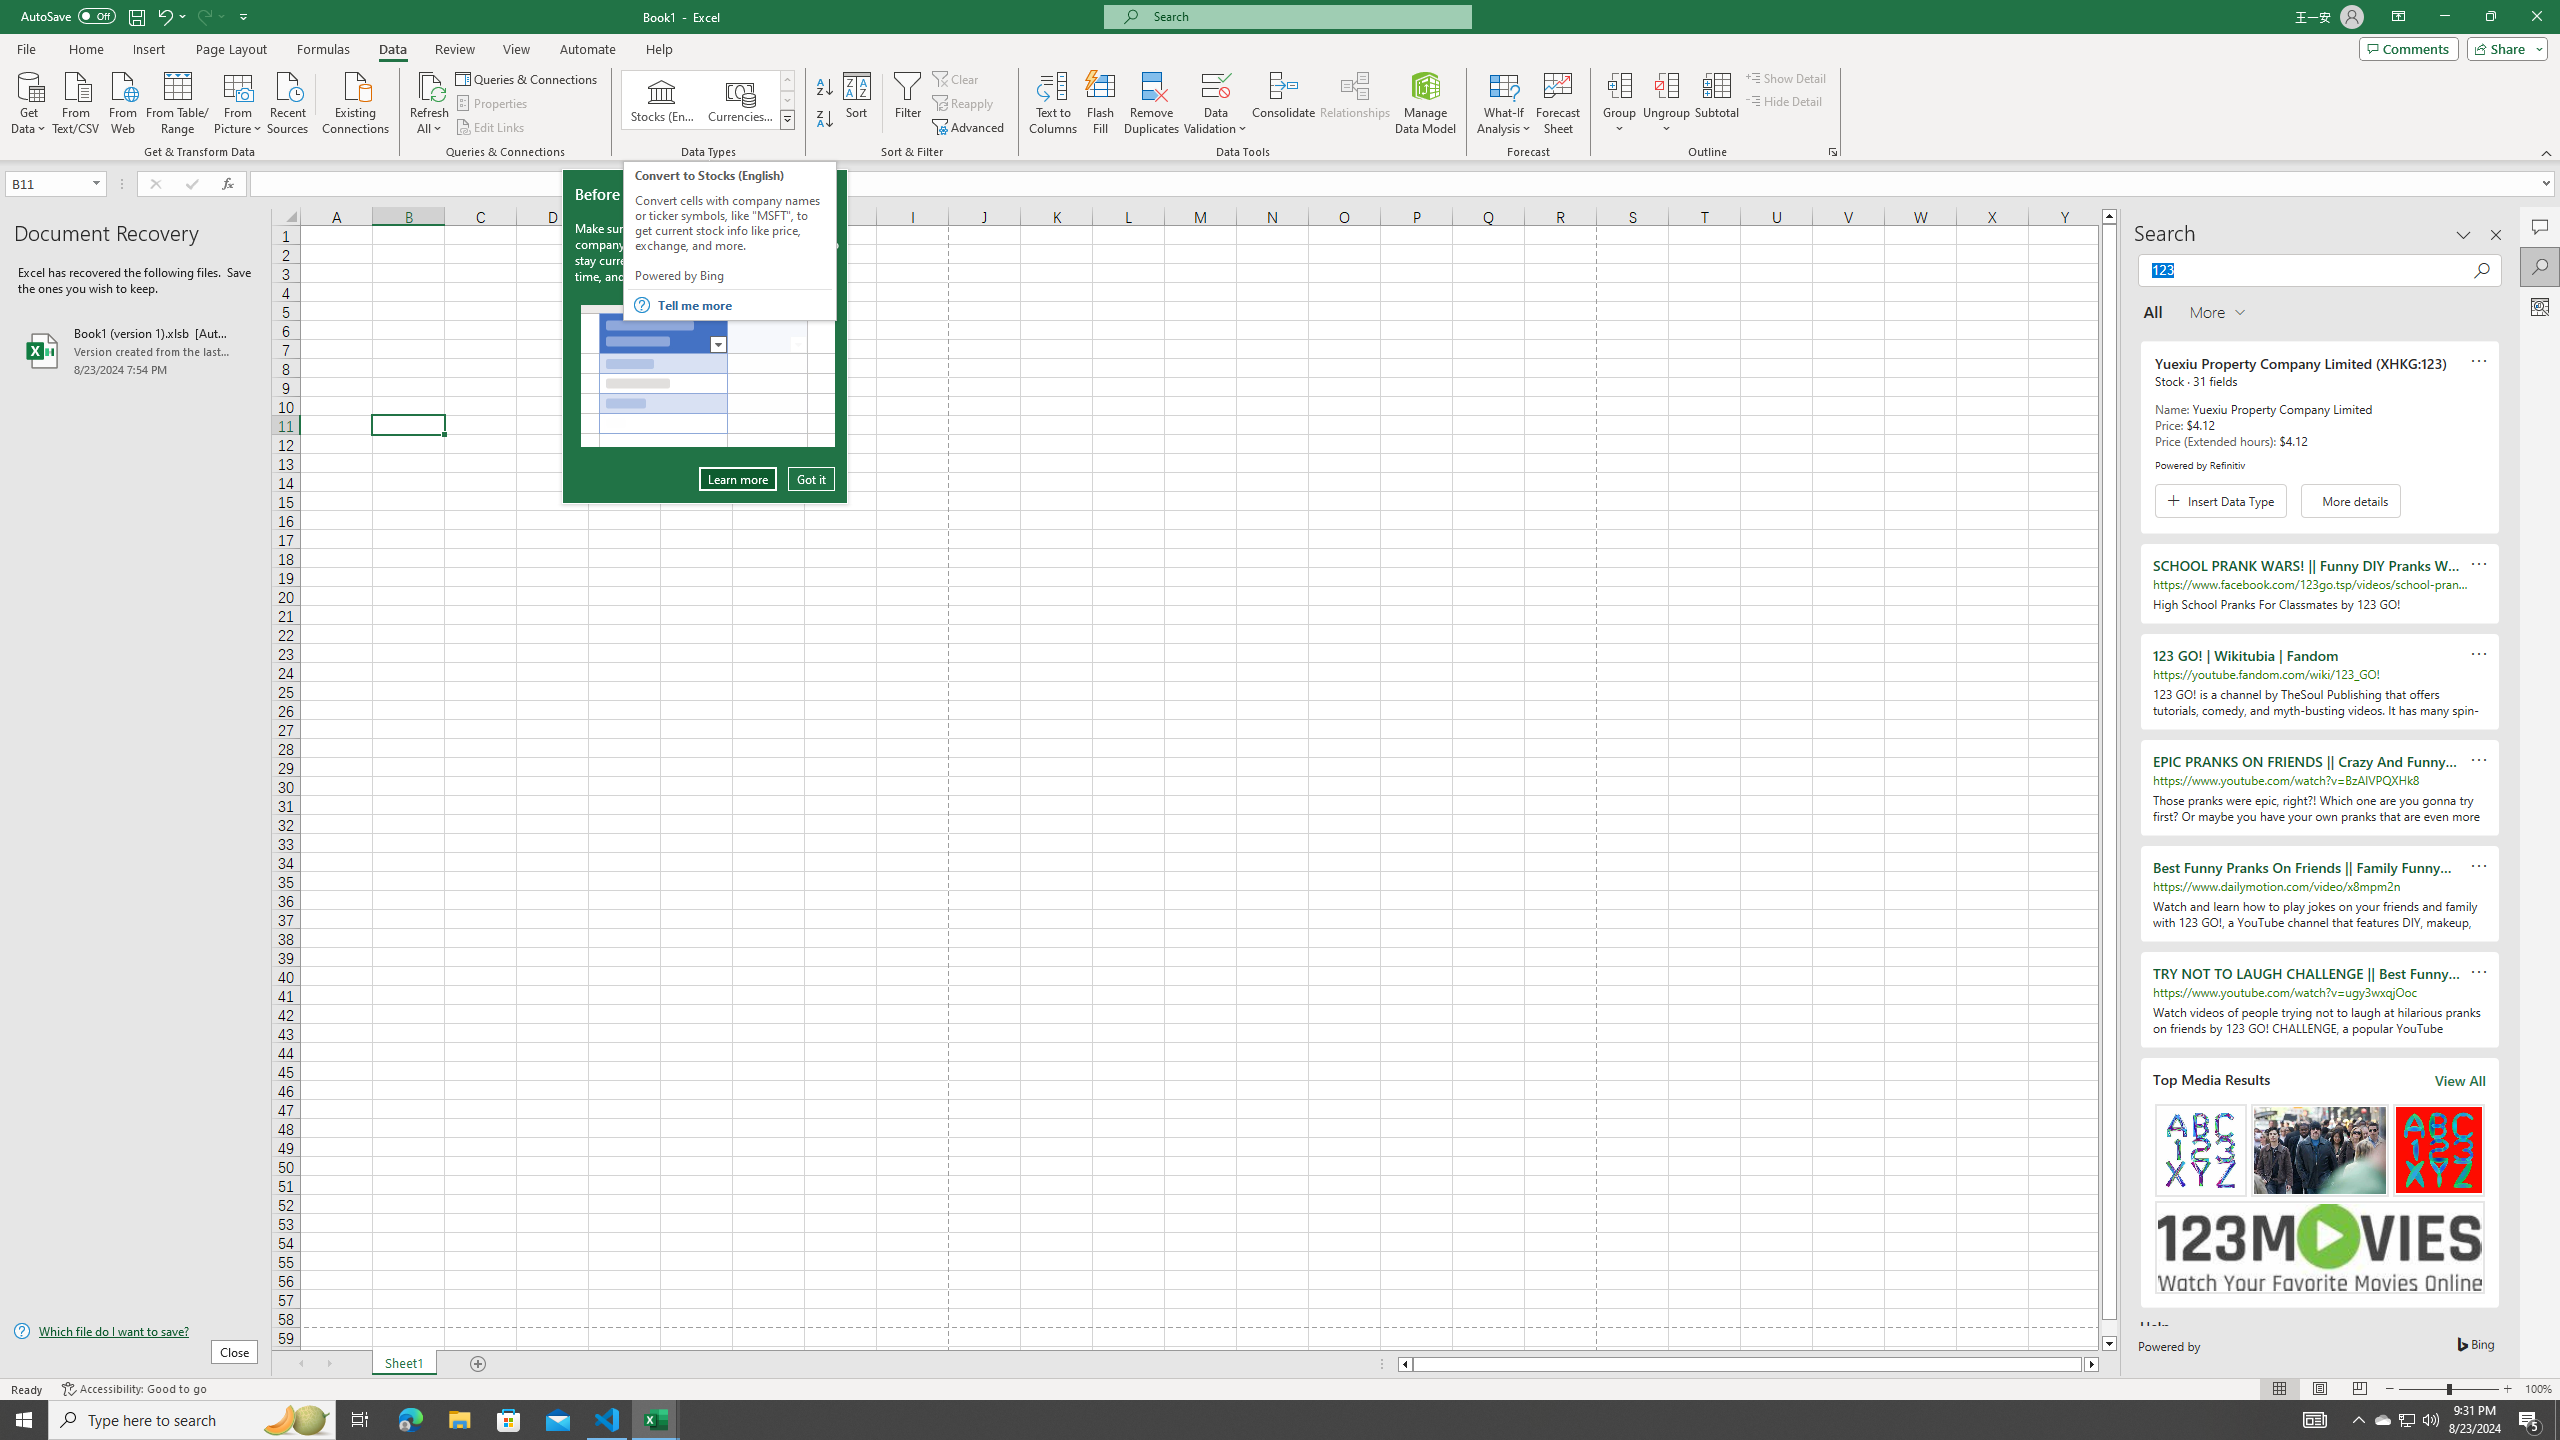 The height and width of the screenshot is (1440, 2560). I want to click on Got it, so click(811, 478).